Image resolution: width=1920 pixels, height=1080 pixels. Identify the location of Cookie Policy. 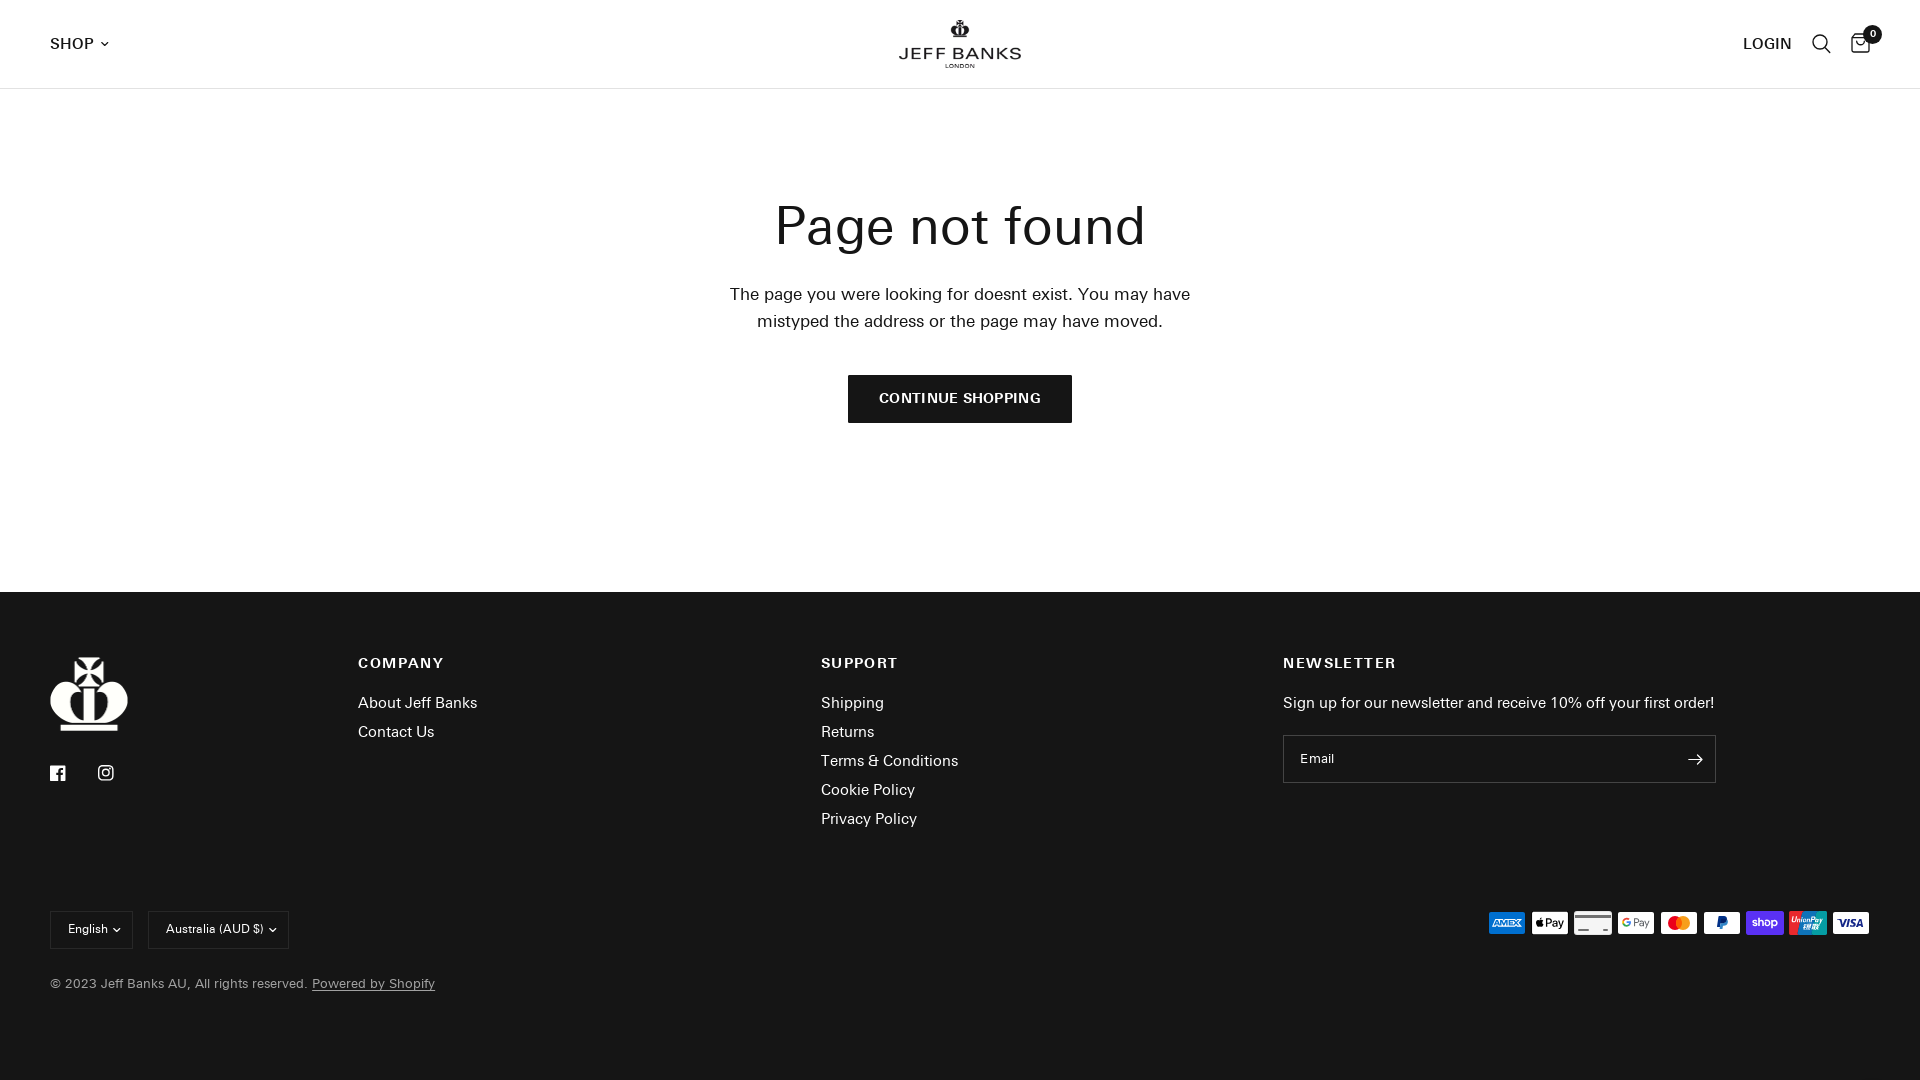
(868, 790).